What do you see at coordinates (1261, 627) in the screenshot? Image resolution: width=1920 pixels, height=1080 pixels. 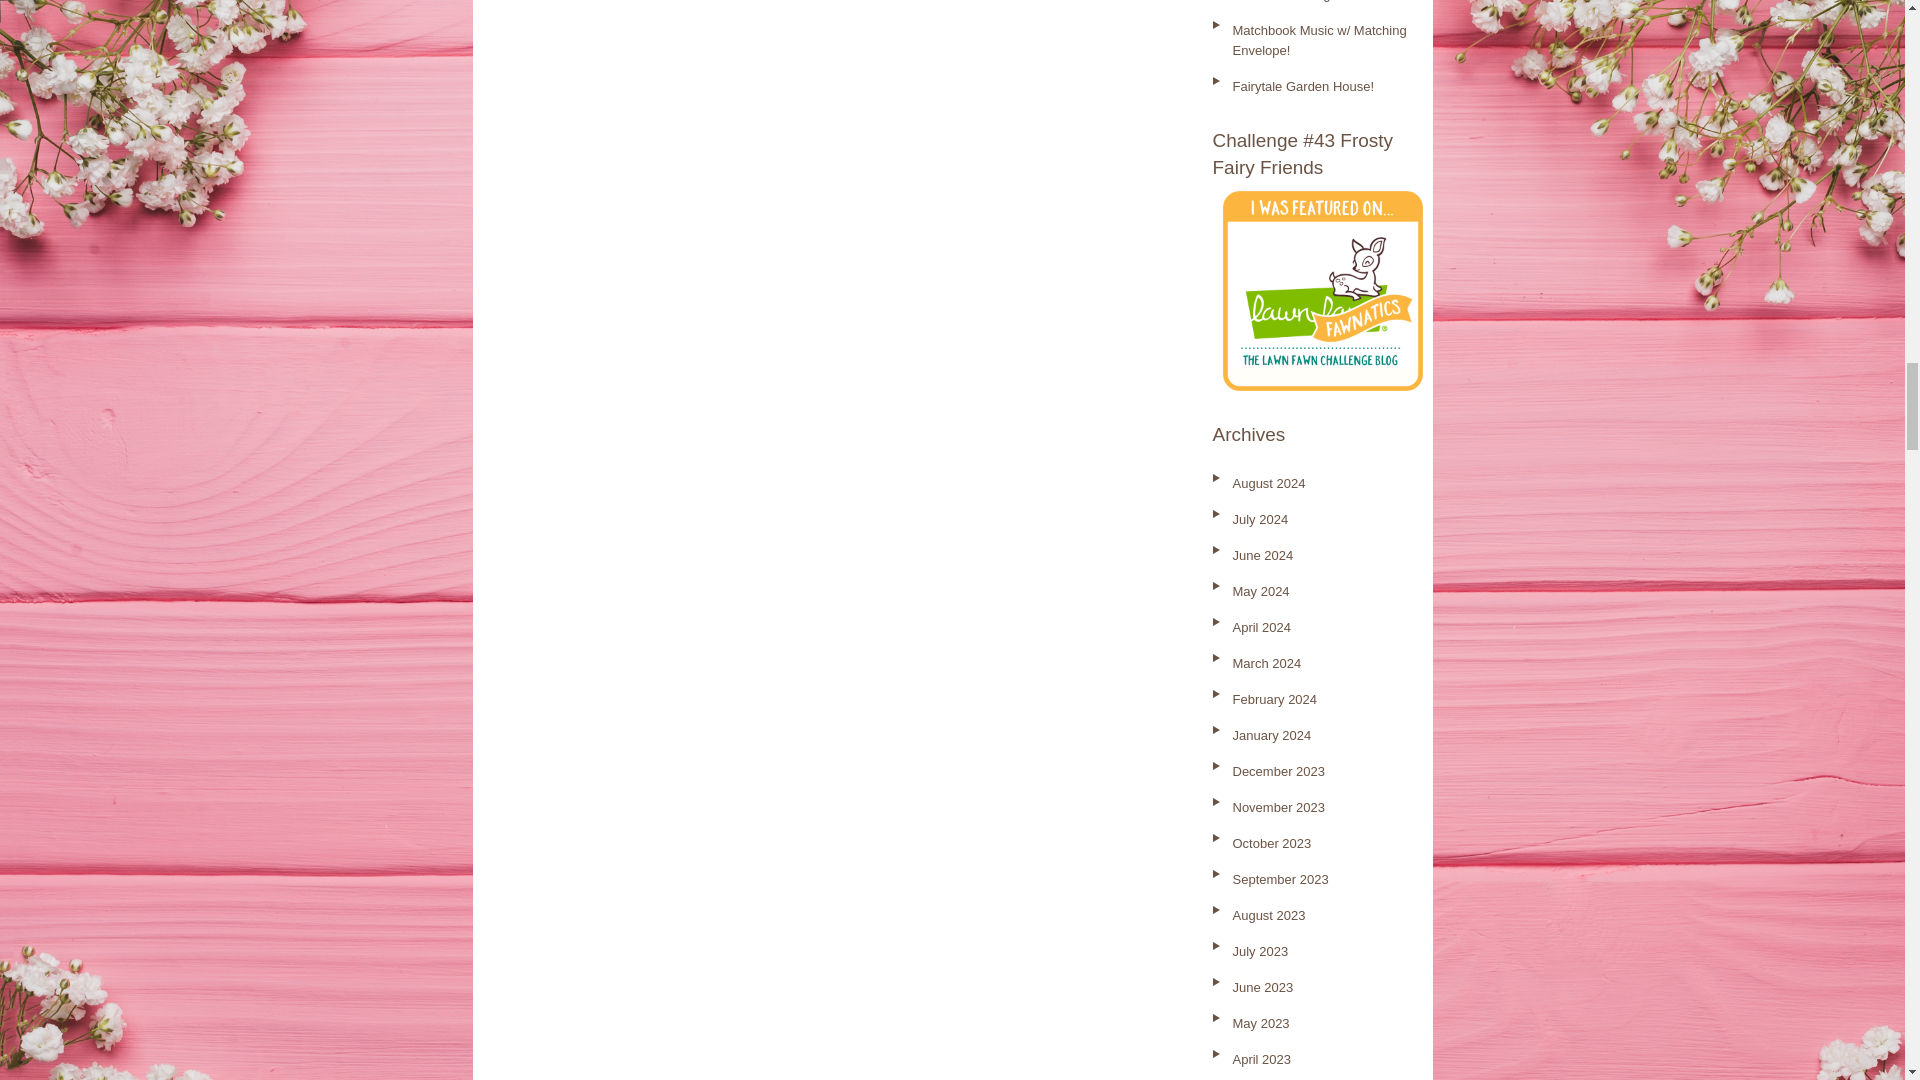 I see `April 2024` at bounding box center [1261, 627].